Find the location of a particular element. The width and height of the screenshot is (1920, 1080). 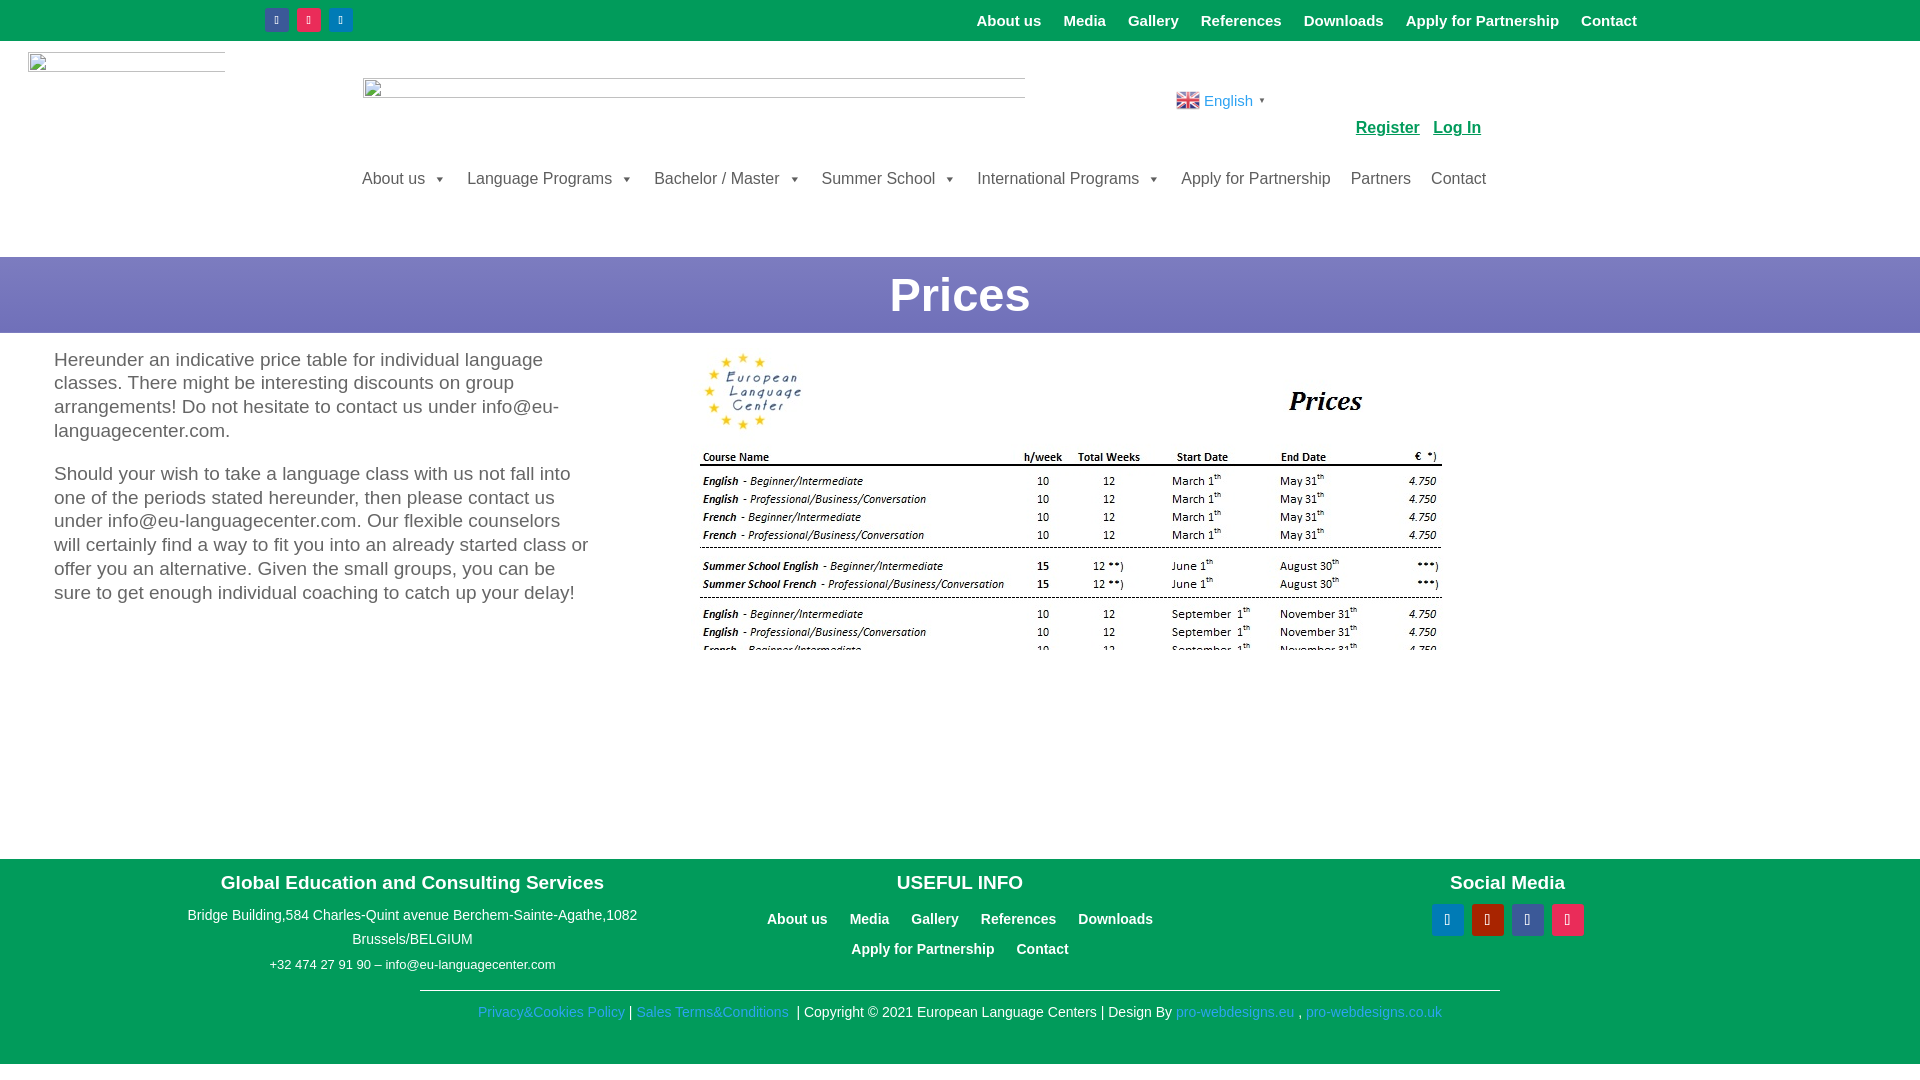

Log In is located at coordinates (1456, 127).